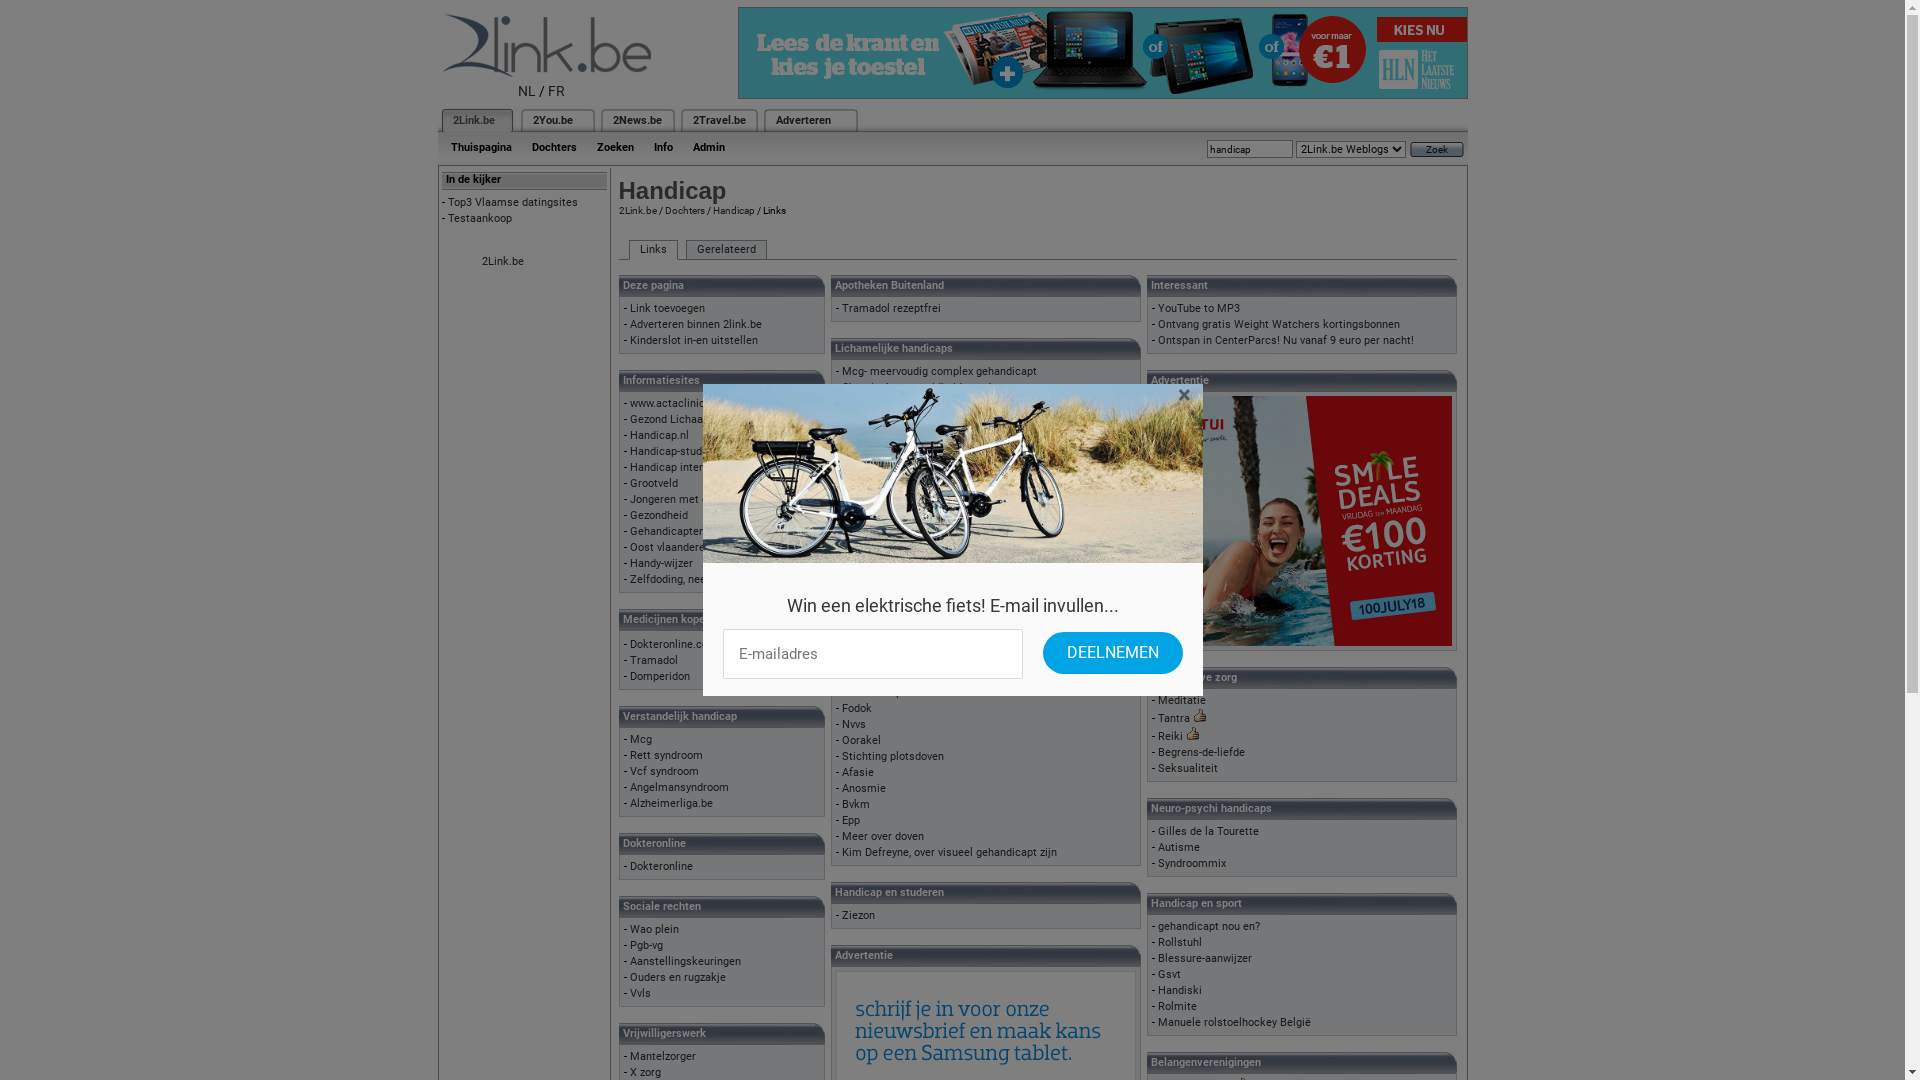  Describe the element at coordinates (680, 788) in the screenshot. I see `Angelmansyndroom` at that location.